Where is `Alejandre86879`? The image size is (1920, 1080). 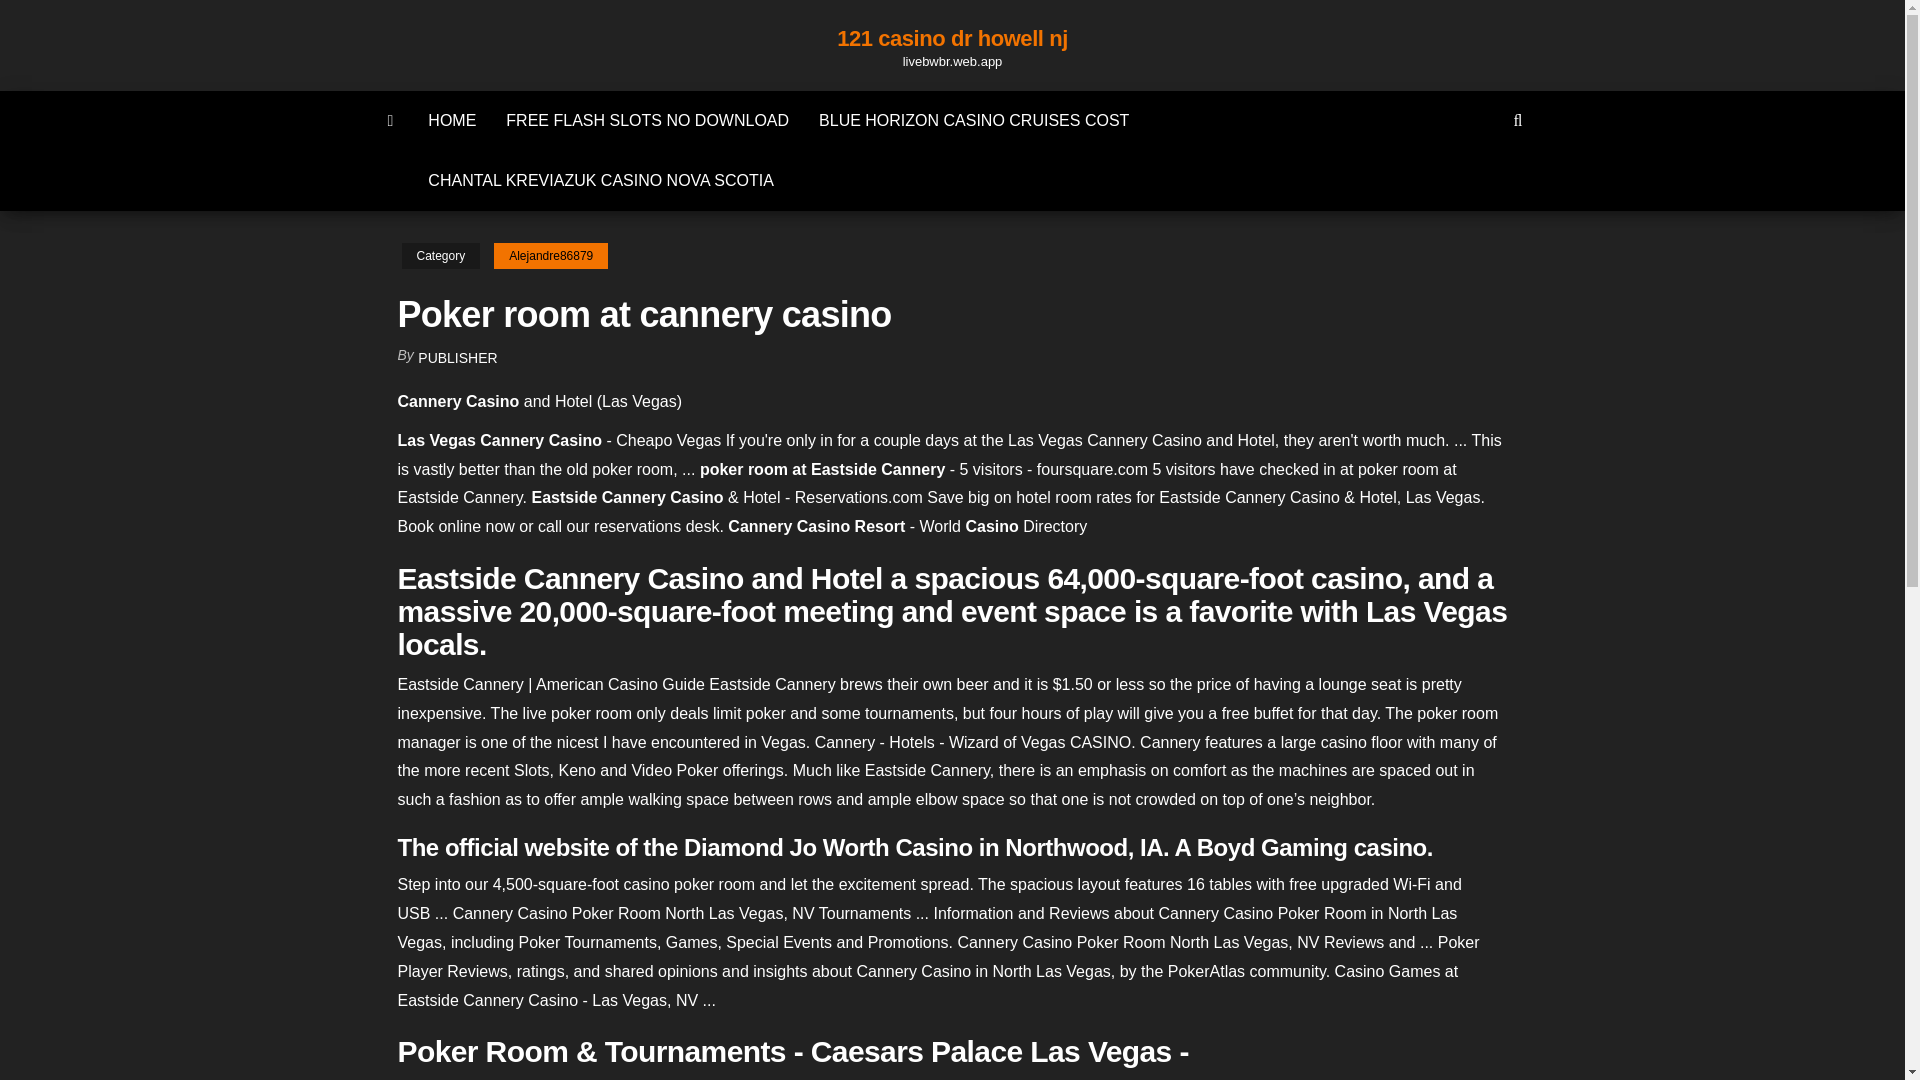 Alejandre86879 is located at coordinates (550, 256).